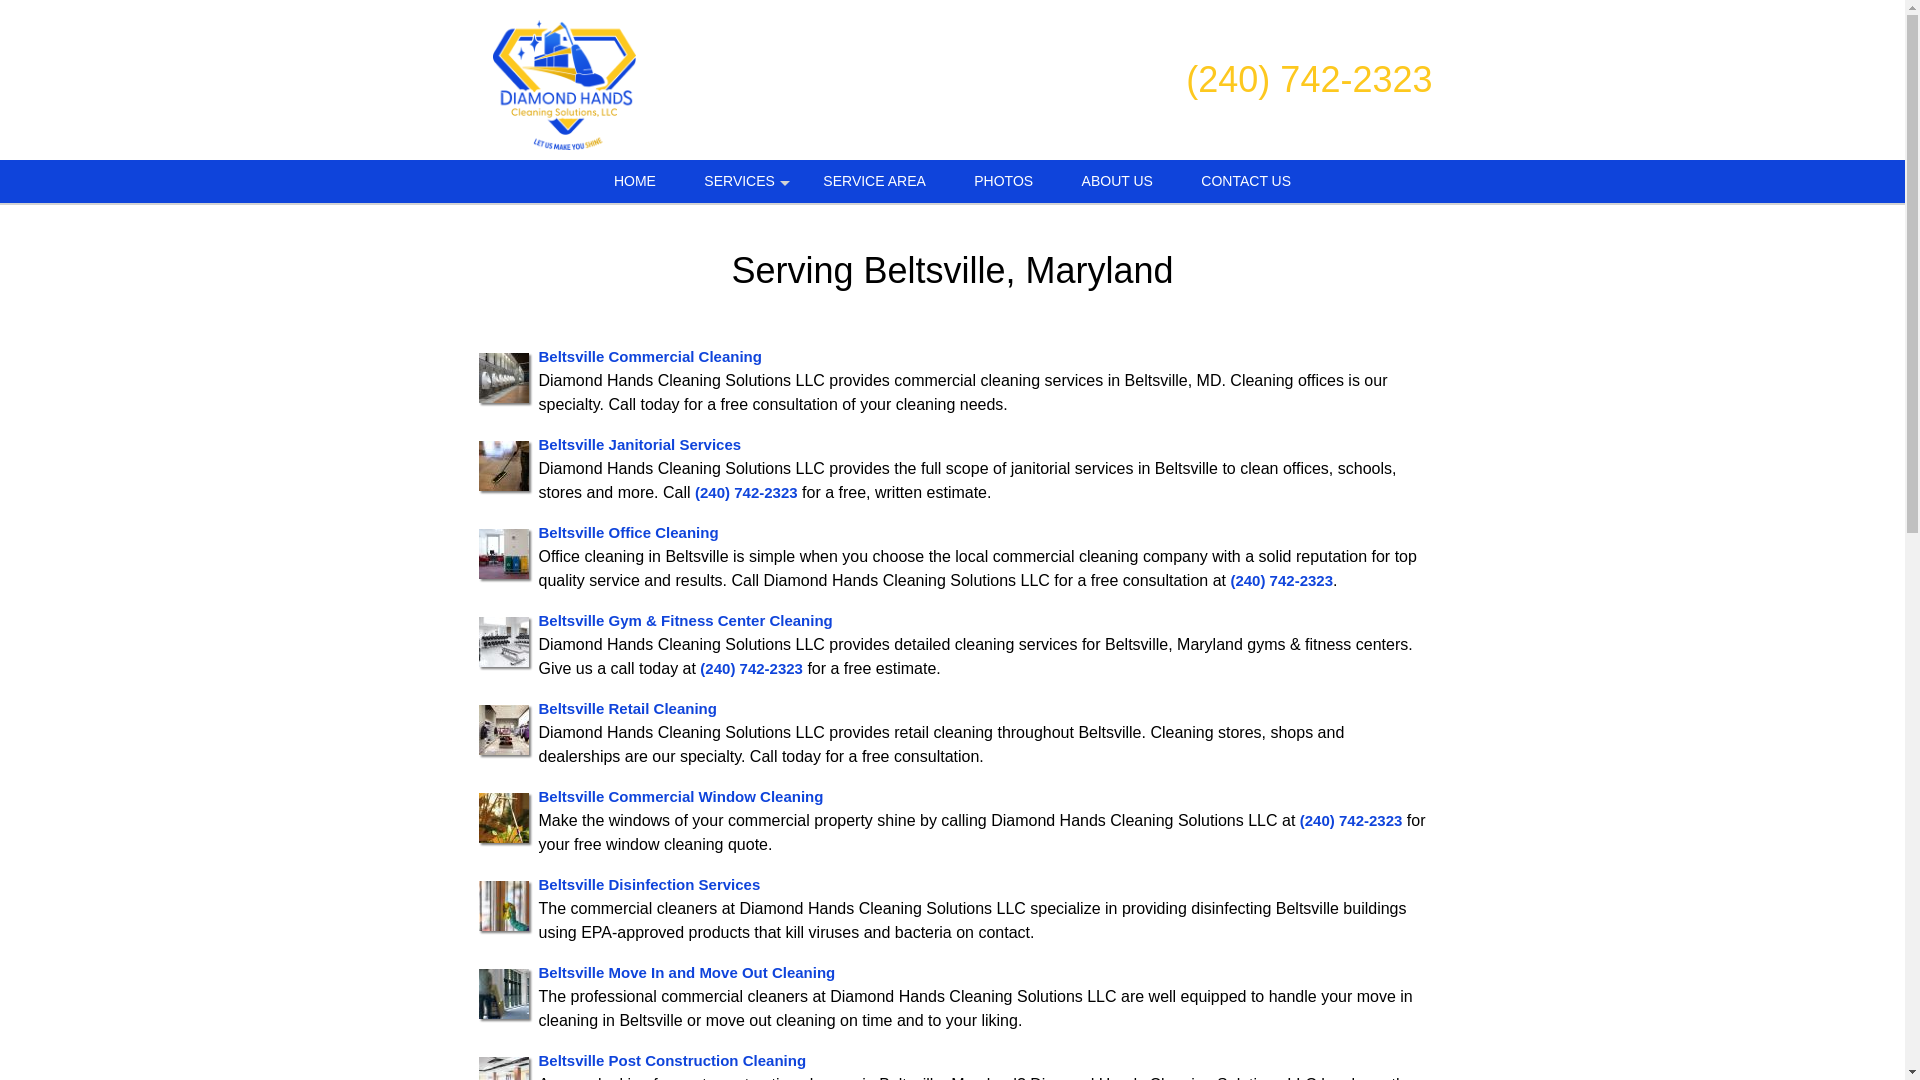 This screenshot has width=1920, height=1080. I want to click on CONTACT US, so click(1246, 181).